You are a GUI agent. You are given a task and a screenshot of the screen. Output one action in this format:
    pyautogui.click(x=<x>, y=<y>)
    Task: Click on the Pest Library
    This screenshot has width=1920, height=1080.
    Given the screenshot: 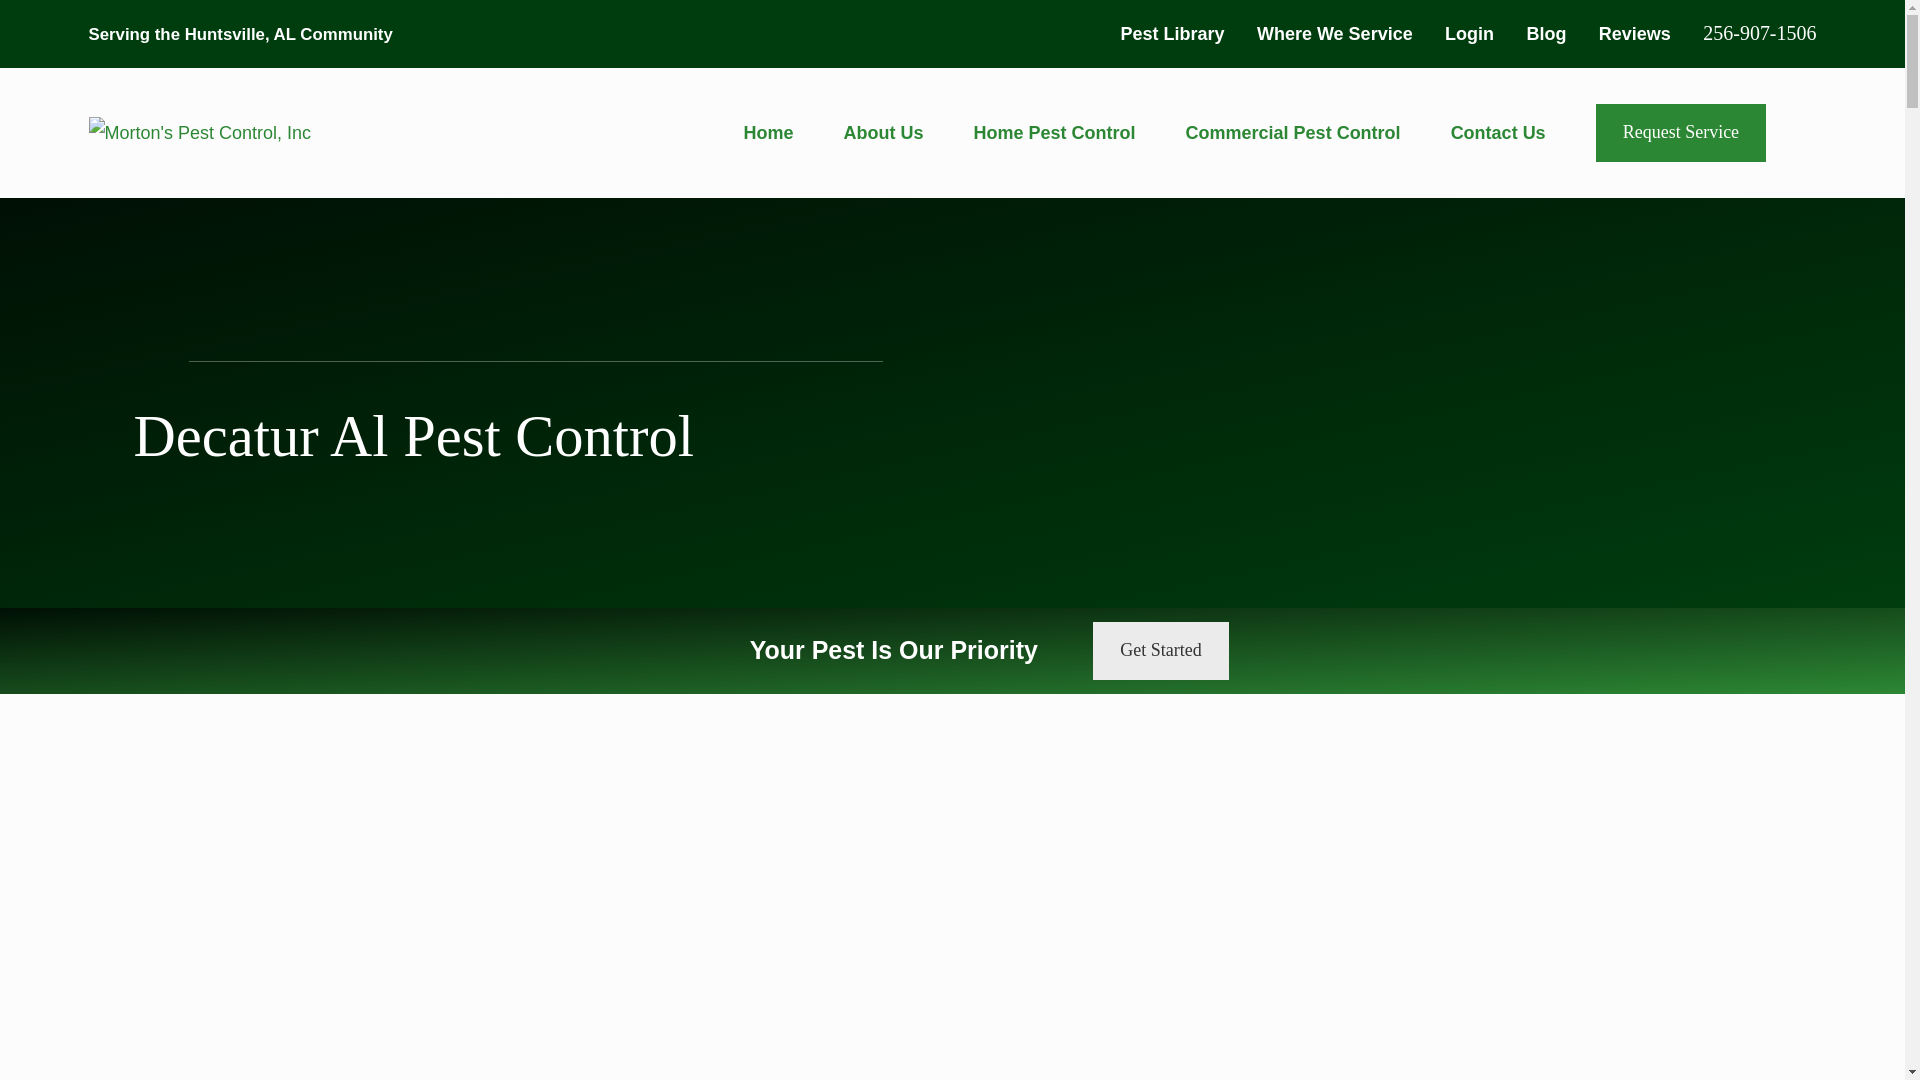 What is the action you would take?
    pyautogui.click(x=1172, y=34)
    